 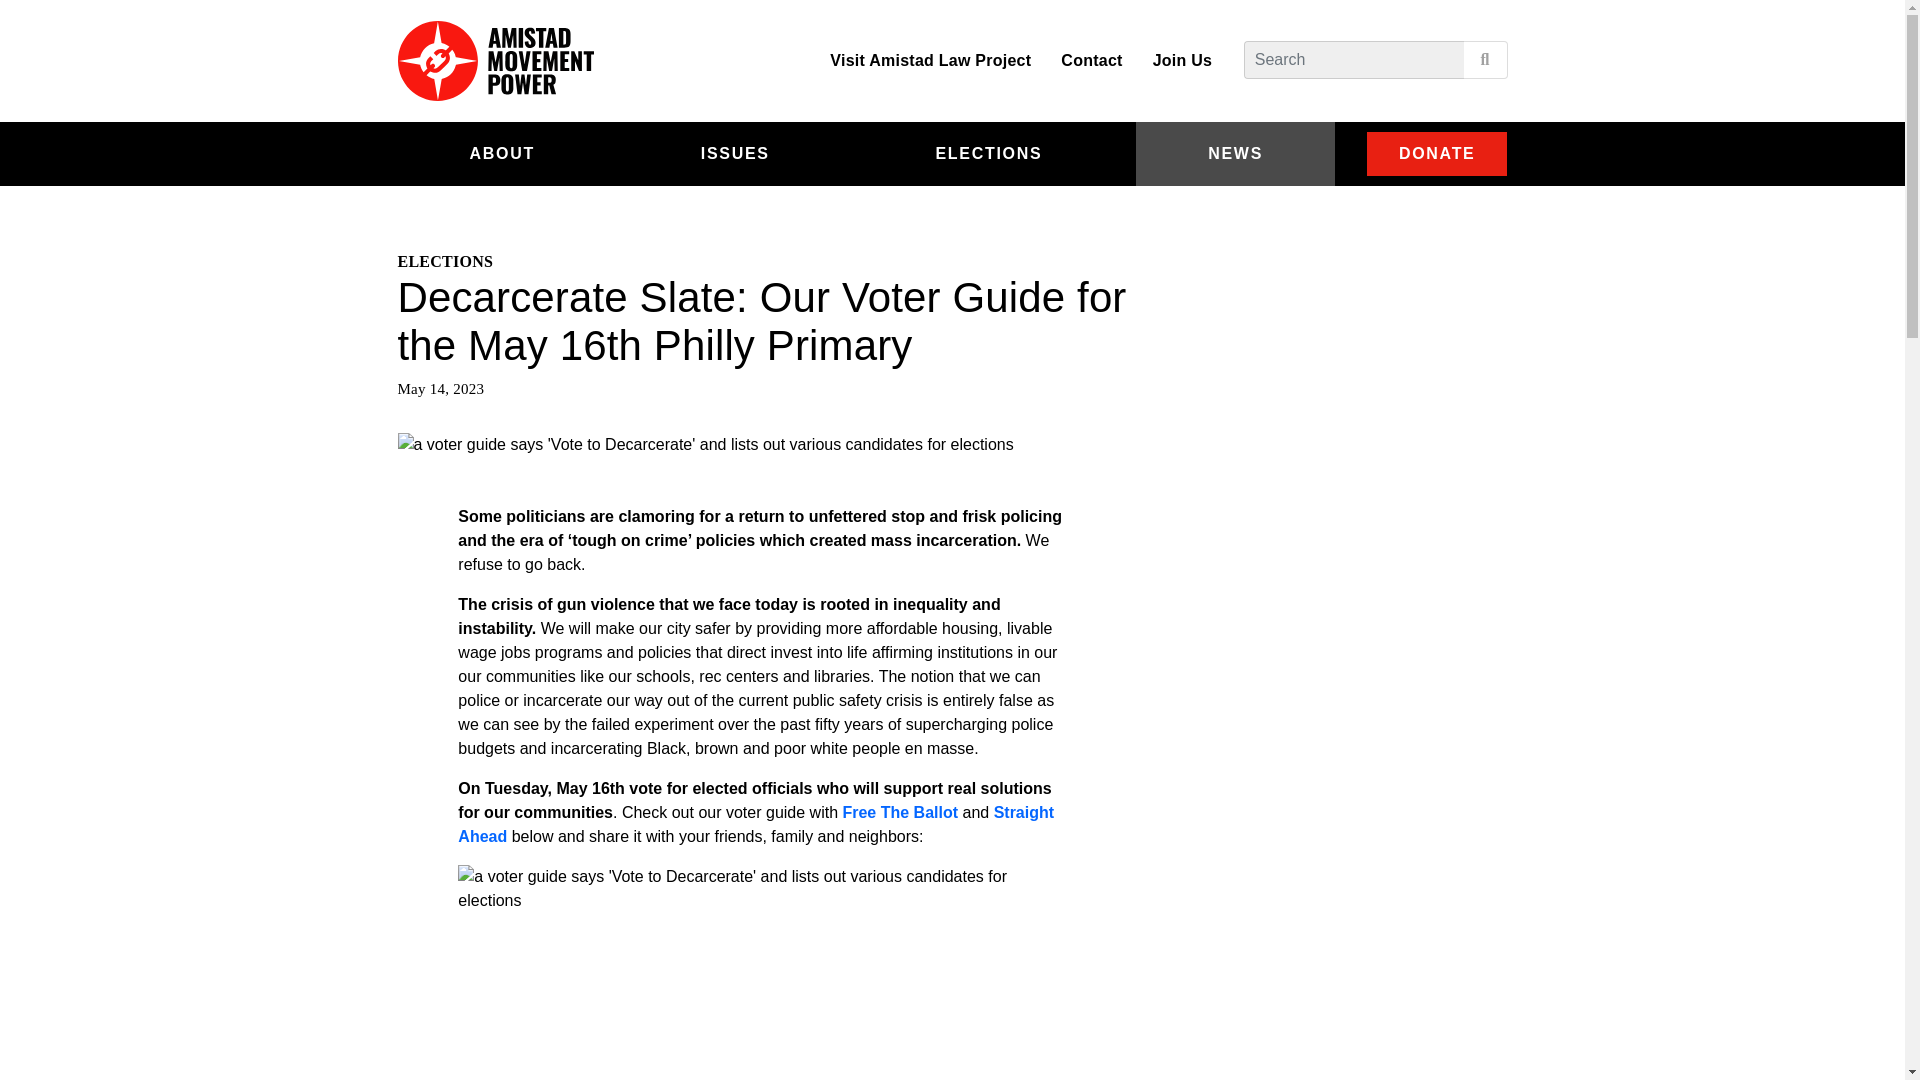 I want to click on ELECTIONS, so click(x=990, y=154).